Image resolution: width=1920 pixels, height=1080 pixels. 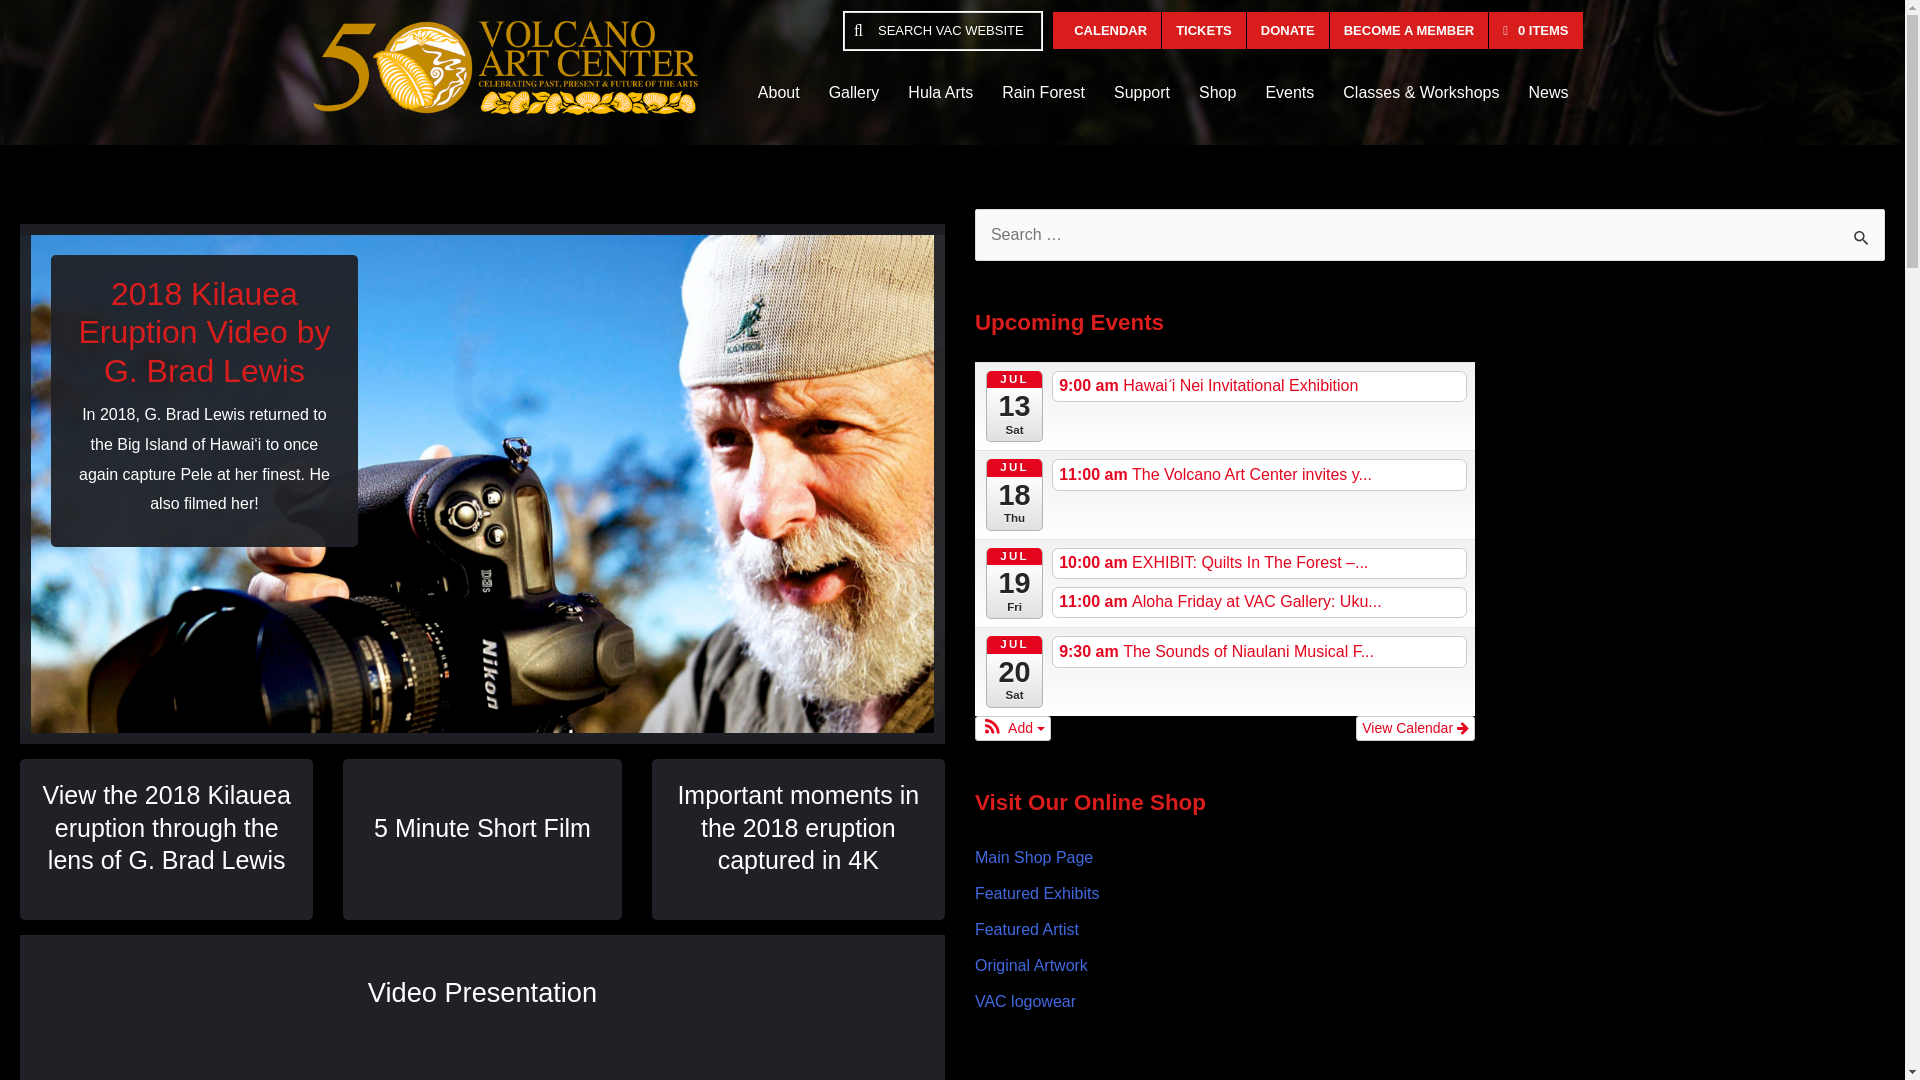 What do you see at coordinates (1287, 30) in the screenshot?
I see `DONATE` at bounding box center [1287, 30].